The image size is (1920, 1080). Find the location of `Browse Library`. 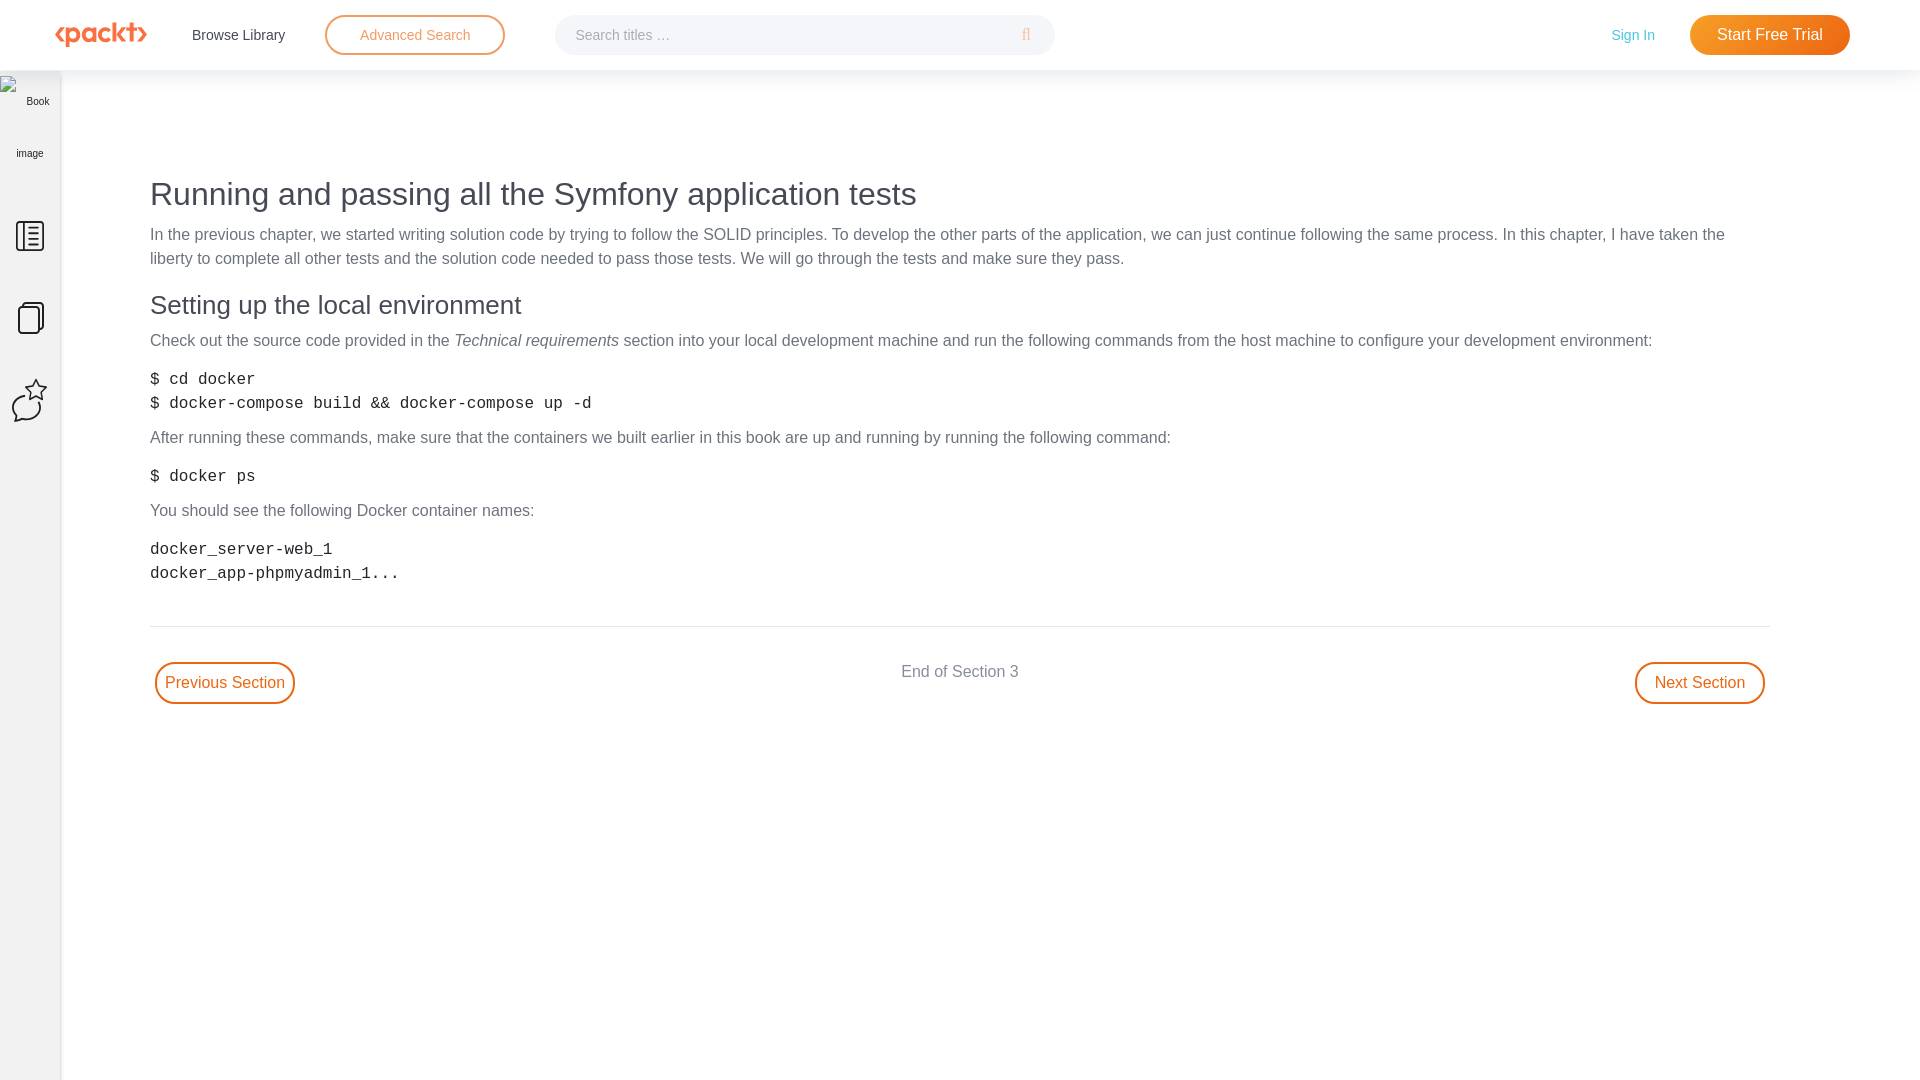

Browse Library is located at coordinates (238, 34).